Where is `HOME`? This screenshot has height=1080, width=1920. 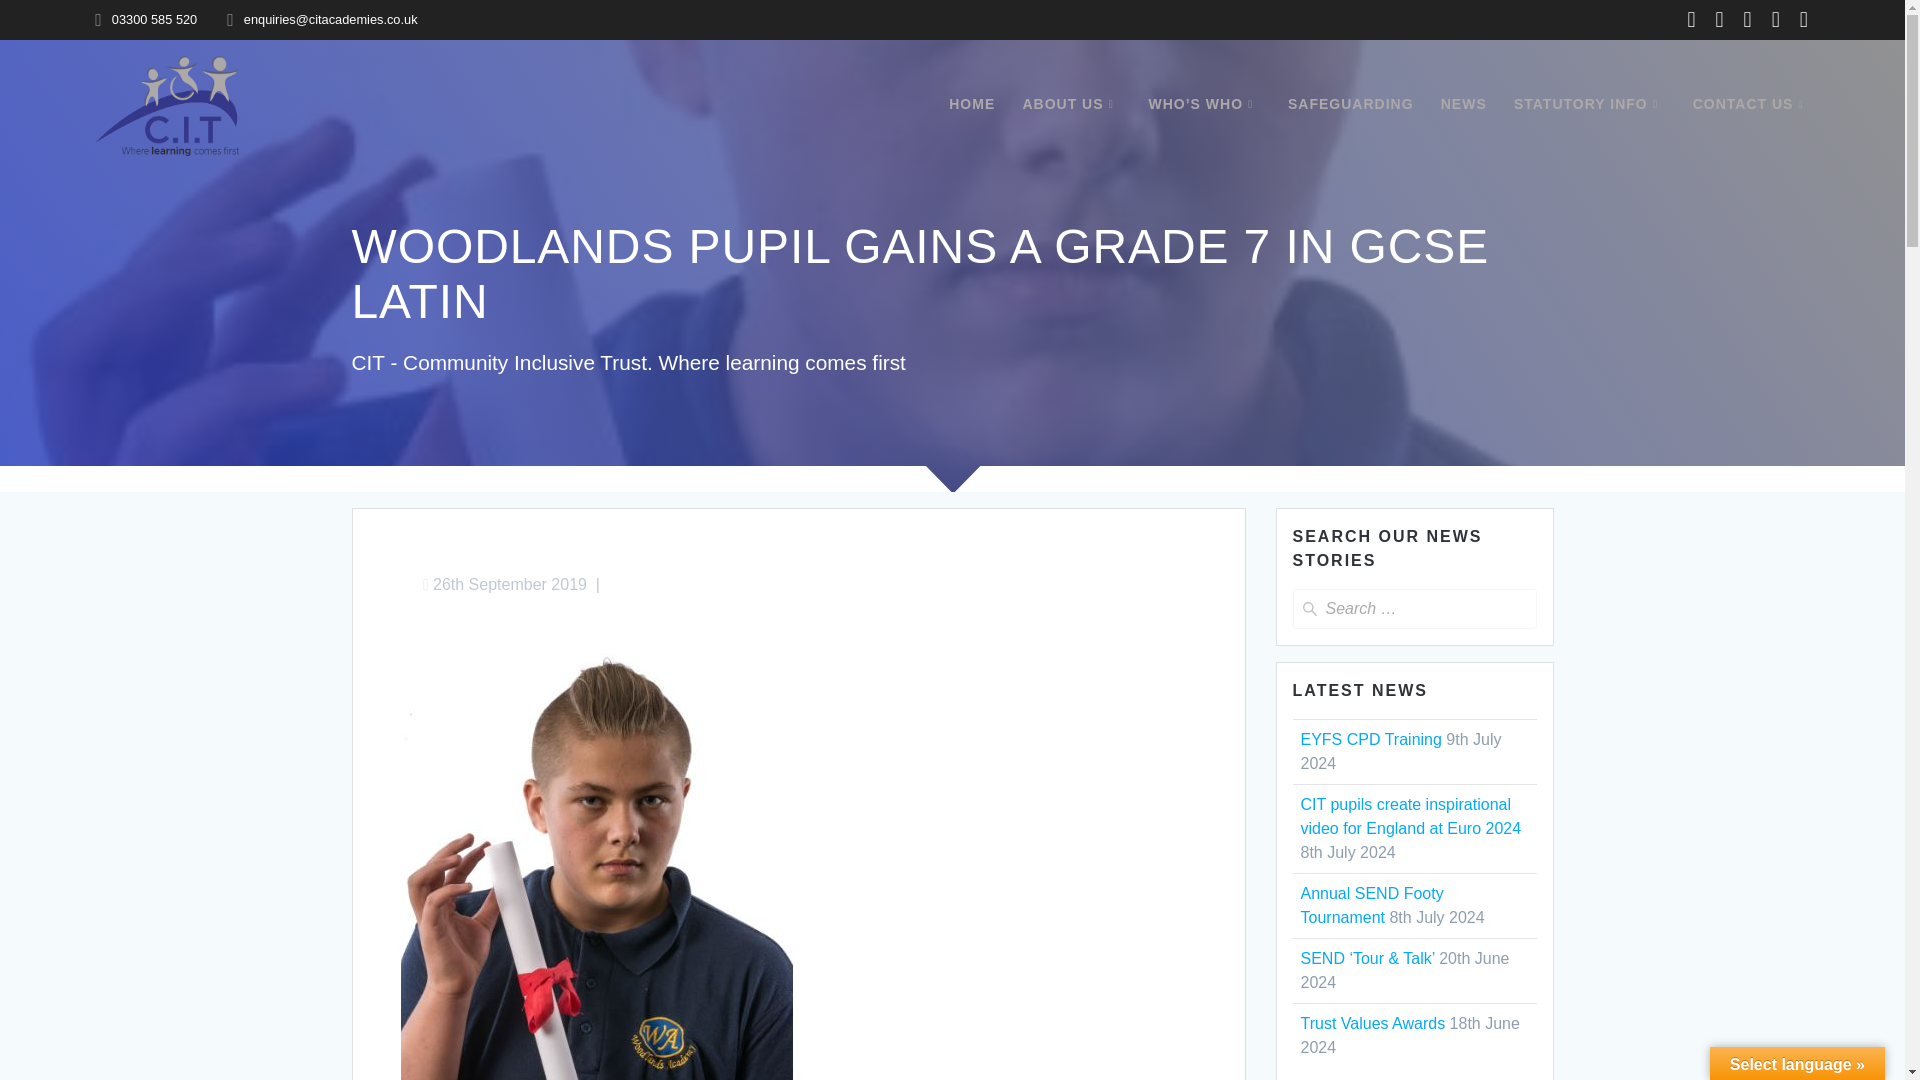
HOME is located at coordinates (971, 104).